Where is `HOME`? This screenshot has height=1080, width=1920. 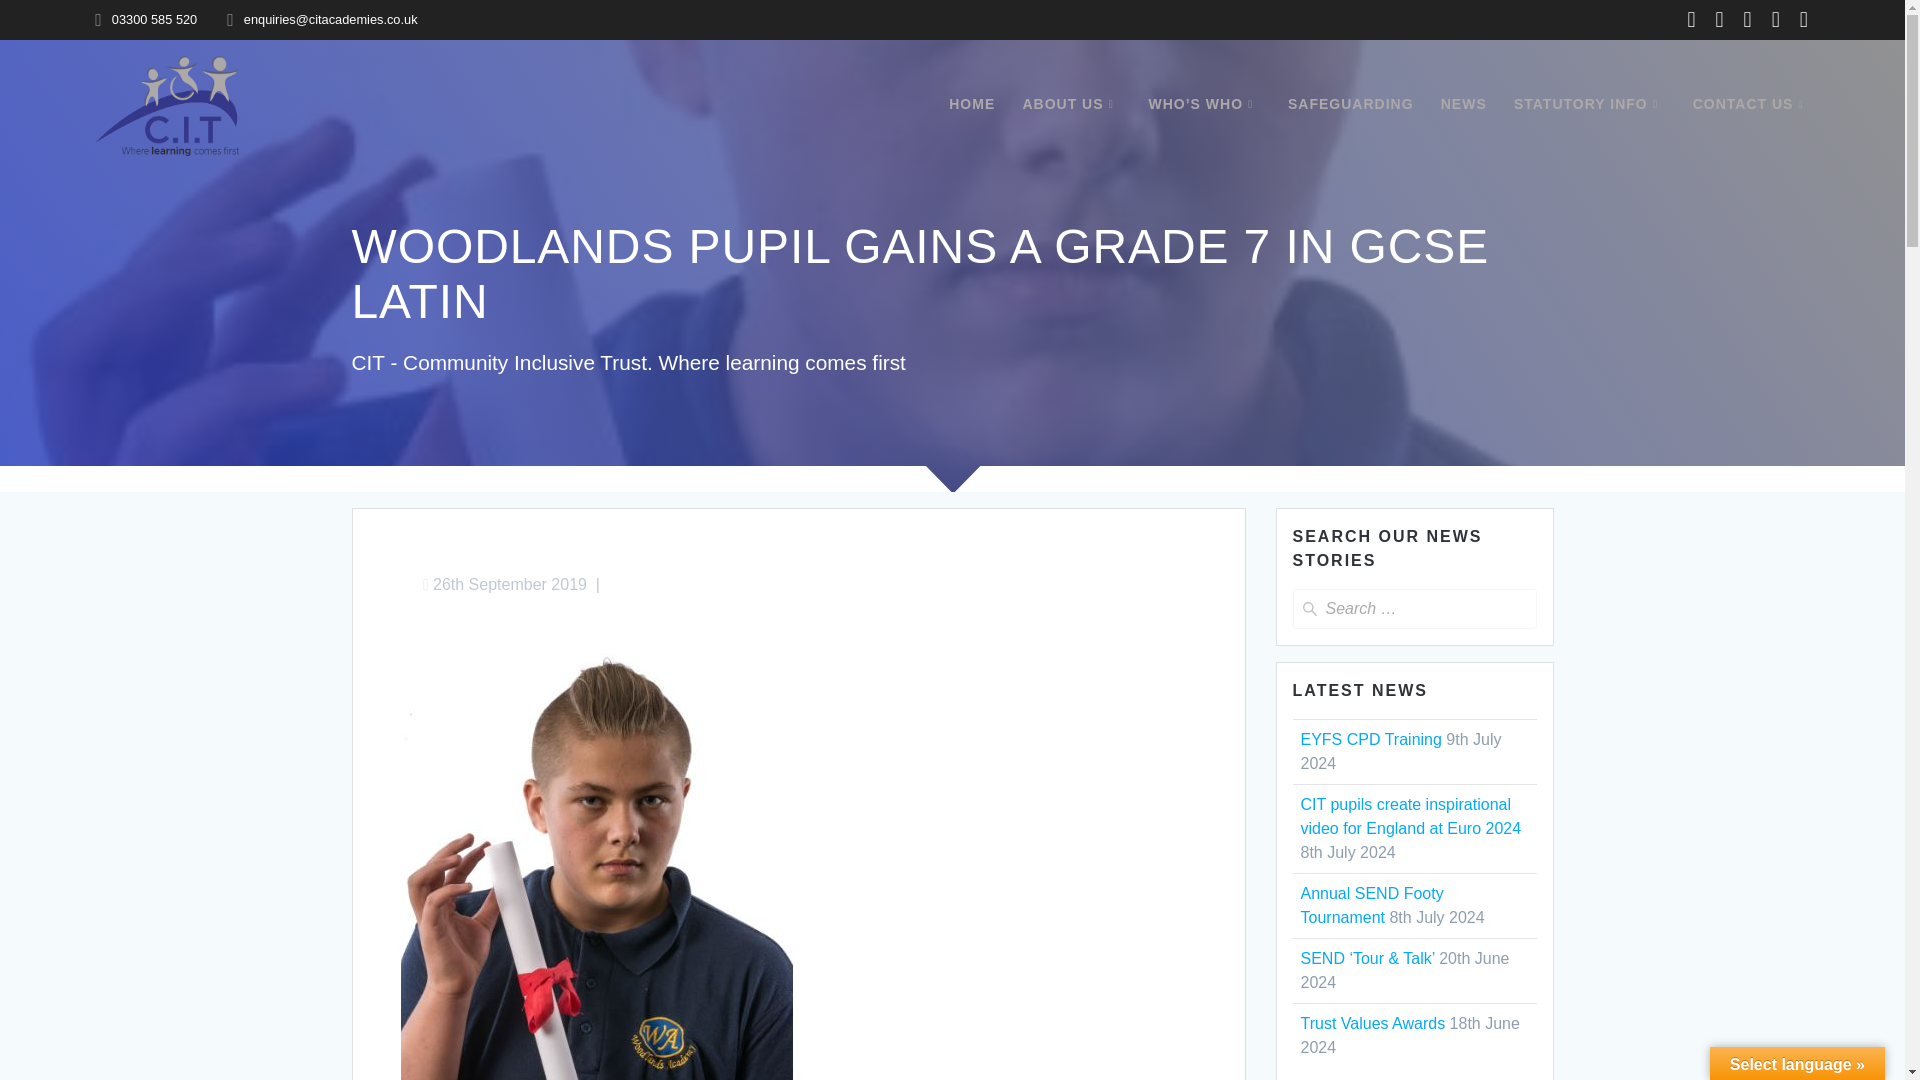
HOME is located at coordinates (971, 104).